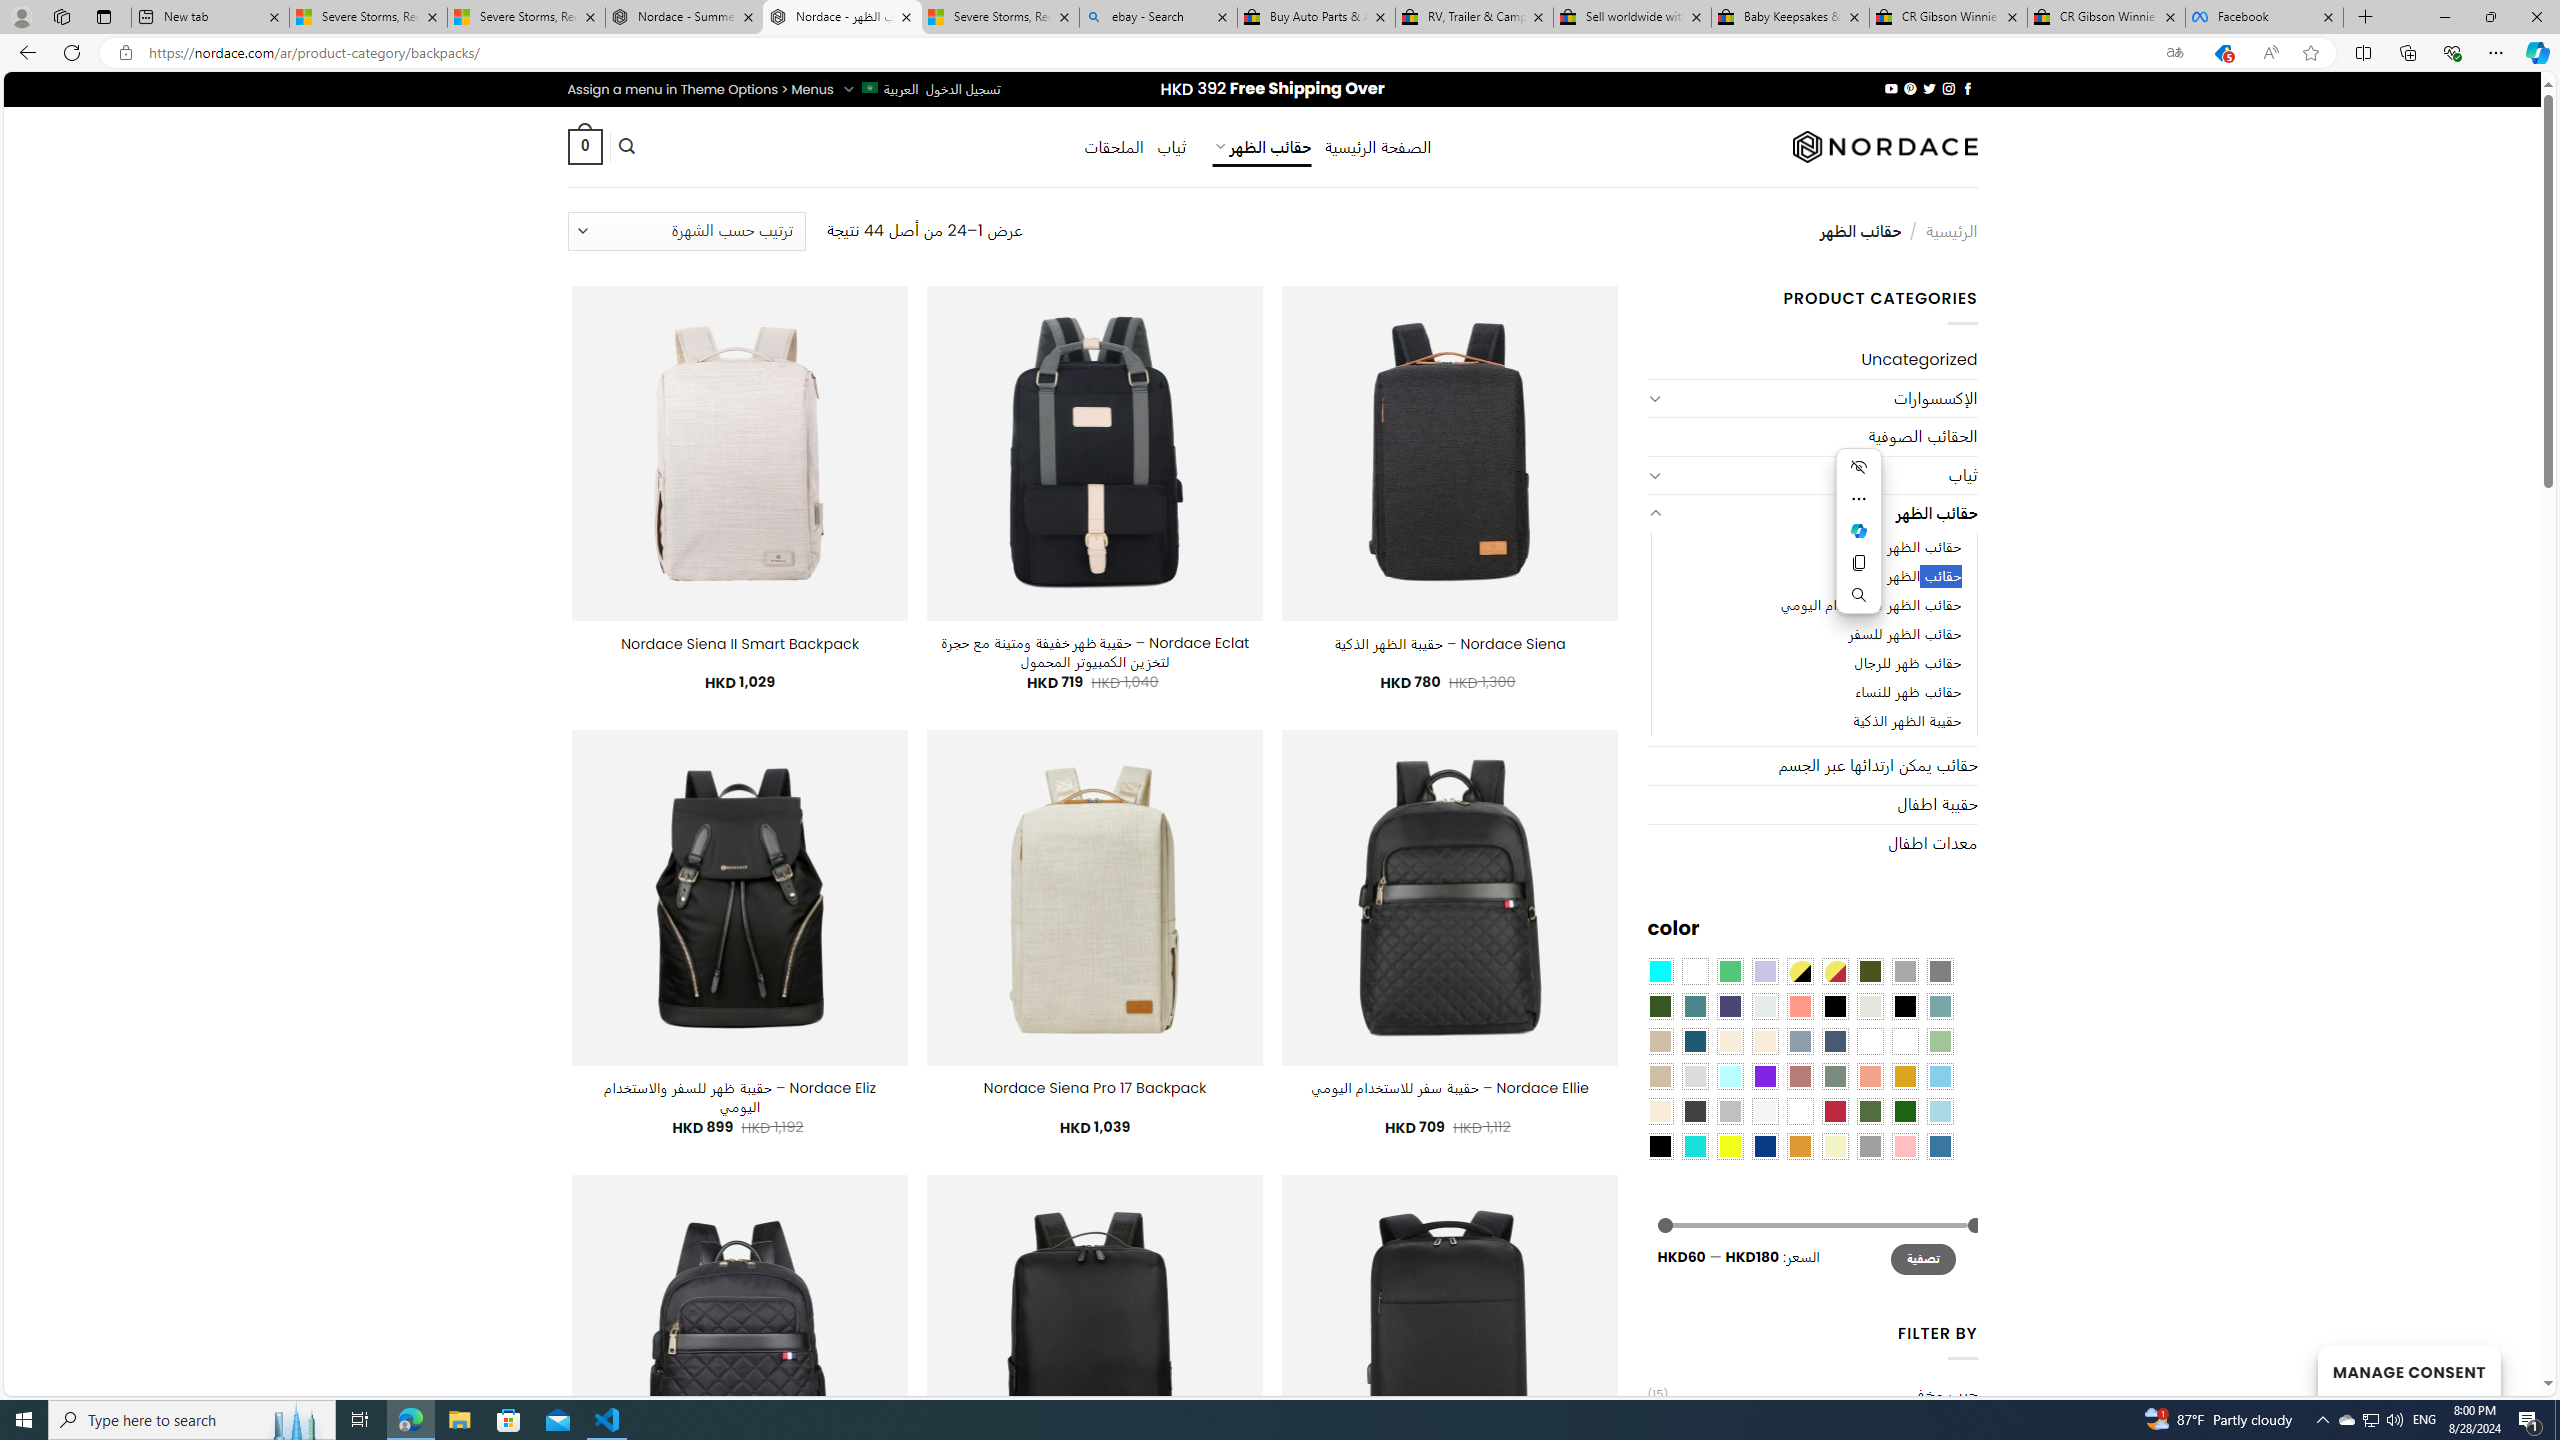 Image resolution: width=2560 pixels, height=1440 pixels. I want to click on Teal, so click(1694, 1006).